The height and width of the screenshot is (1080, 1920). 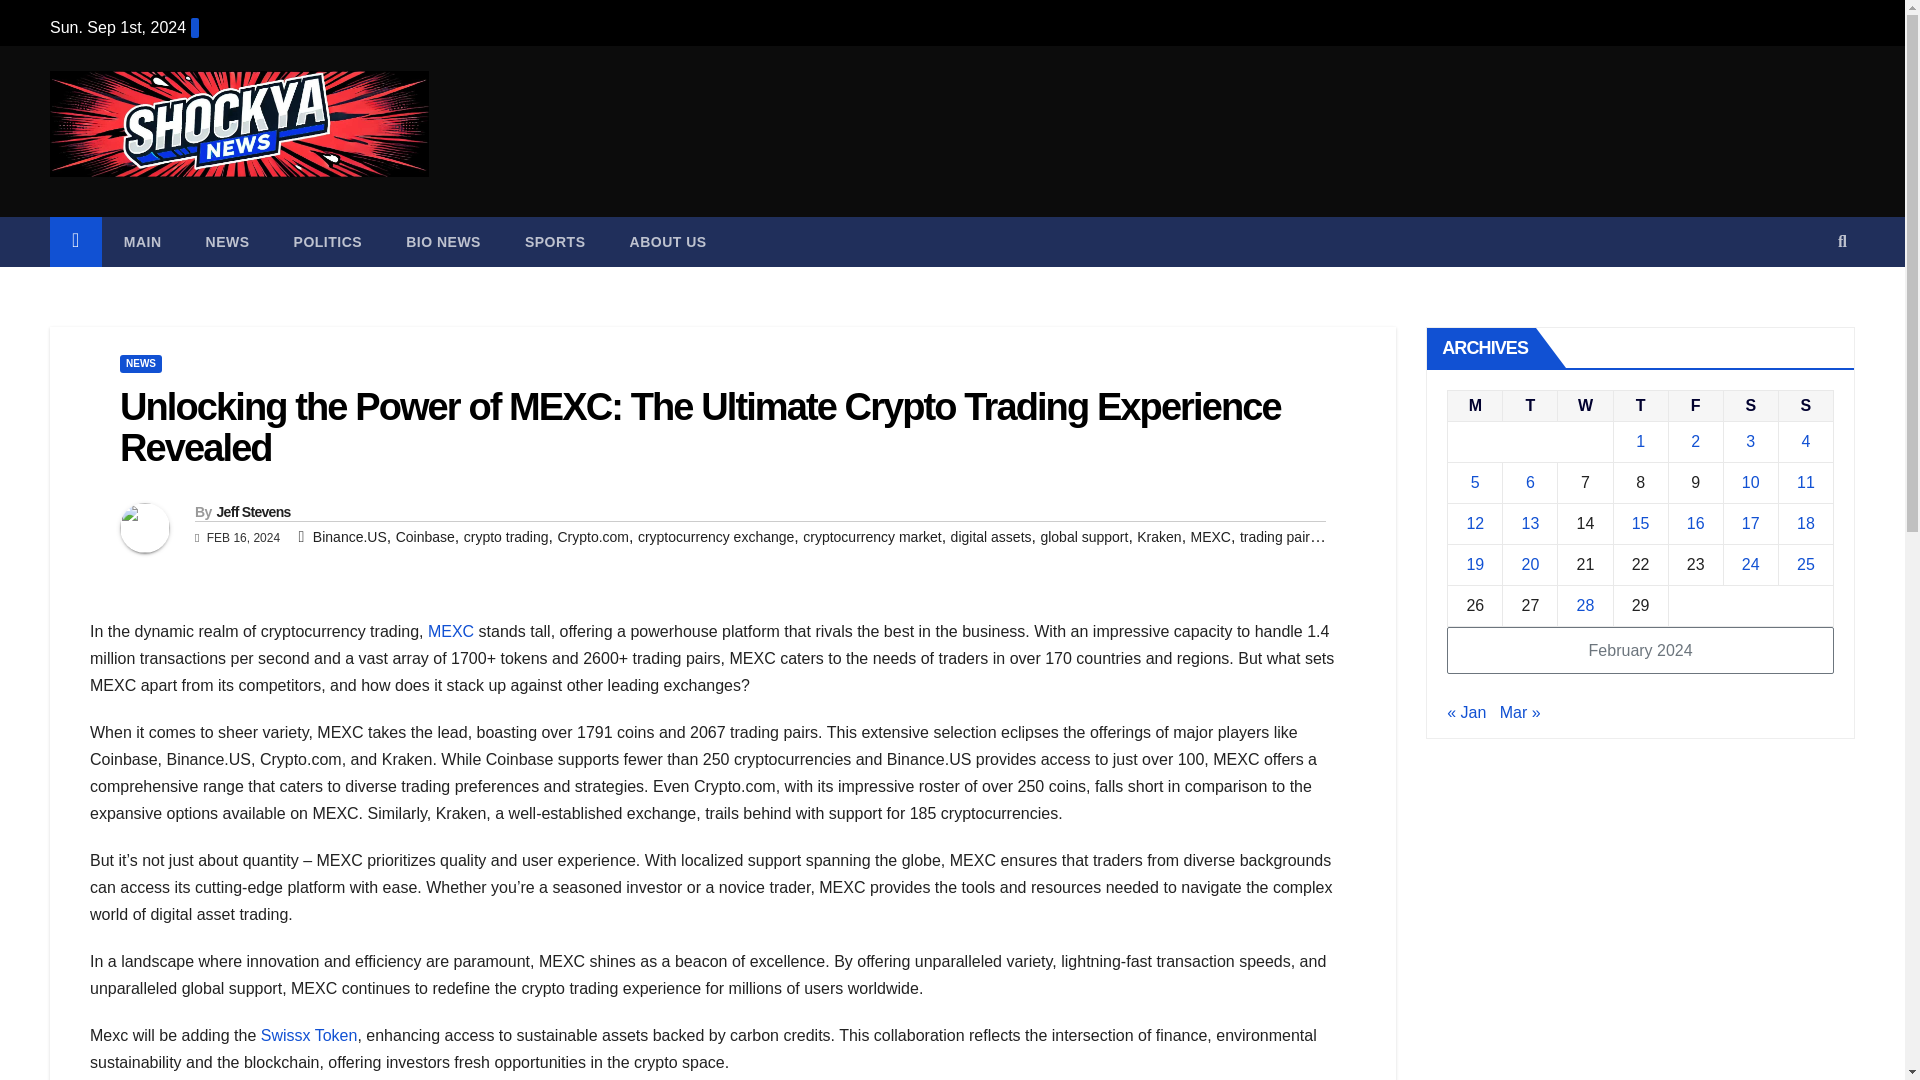 I want to click on Swissx Token, so click(x=309, y=1036).